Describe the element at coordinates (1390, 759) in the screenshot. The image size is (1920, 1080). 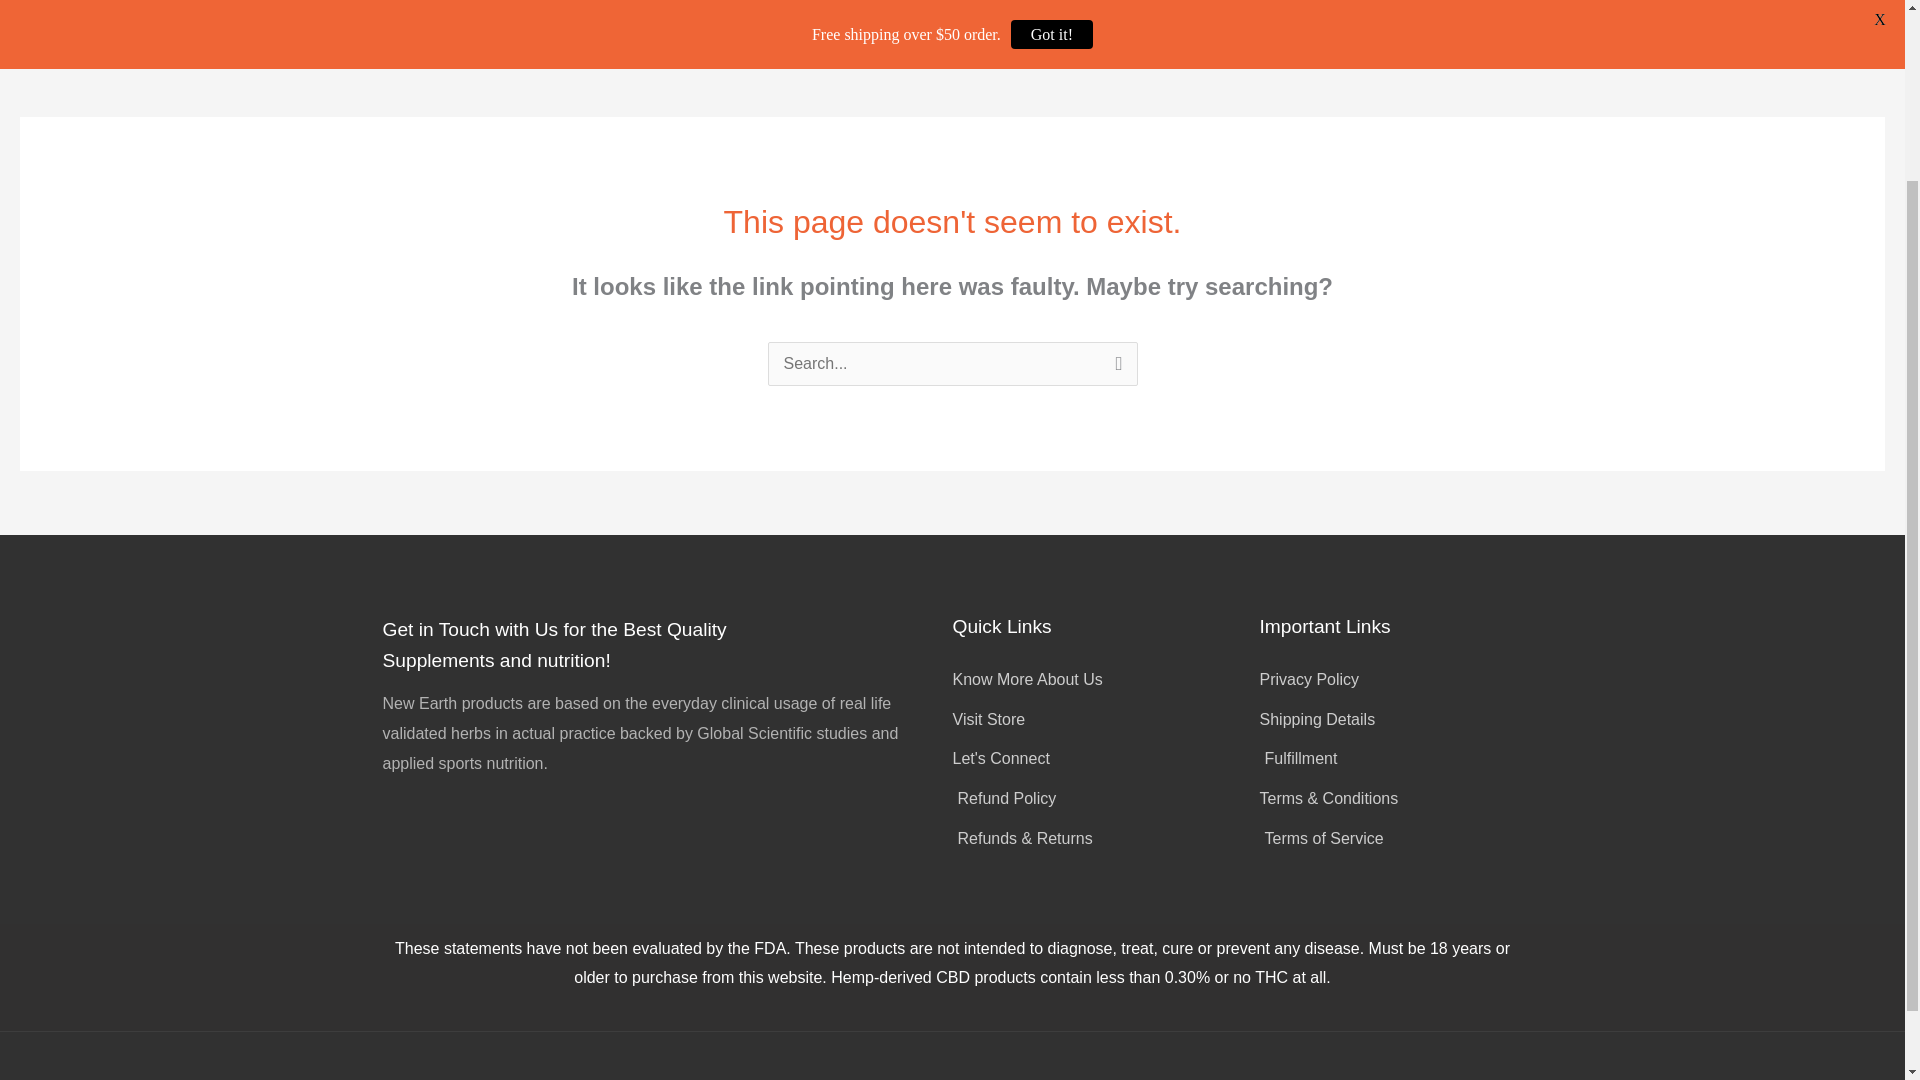
I see `Fulfillment` at that location.